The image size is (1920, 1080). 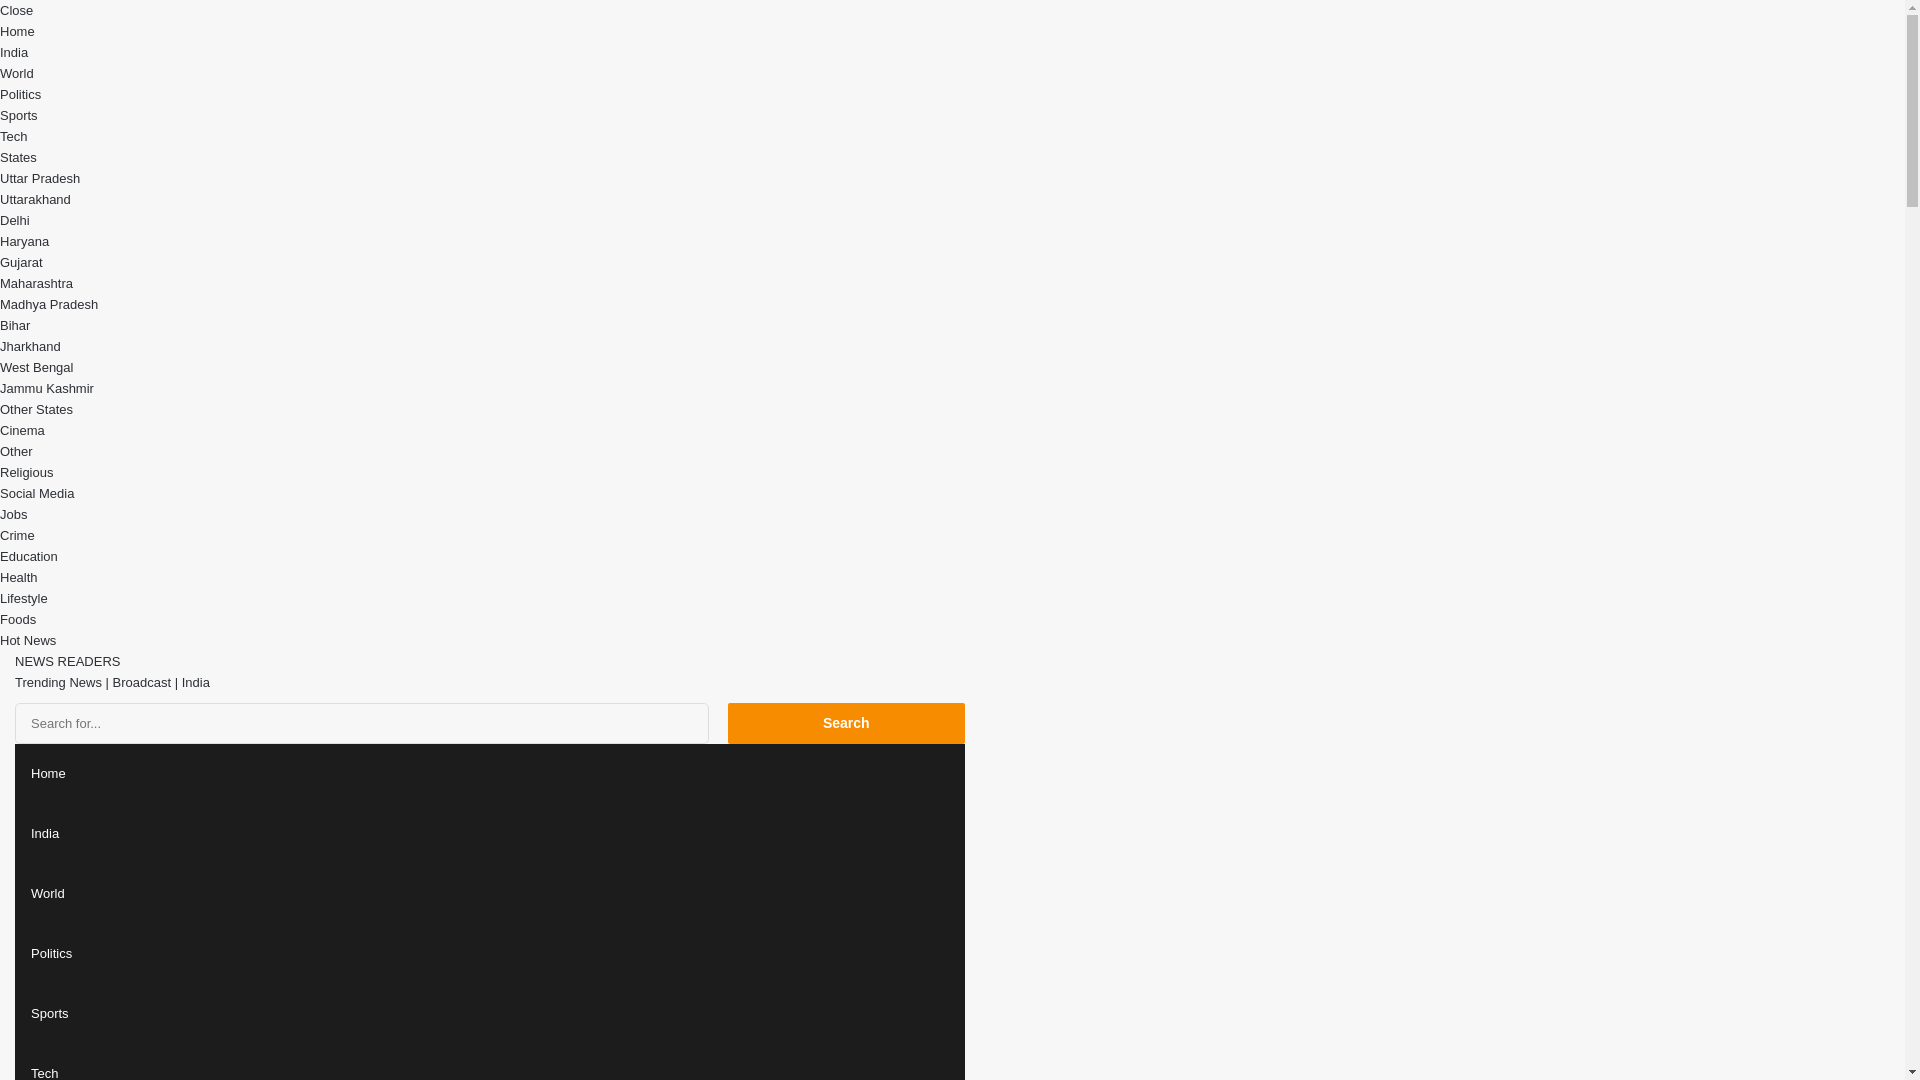 I want to click on NEWS READERS, so click(x=67, y=661).